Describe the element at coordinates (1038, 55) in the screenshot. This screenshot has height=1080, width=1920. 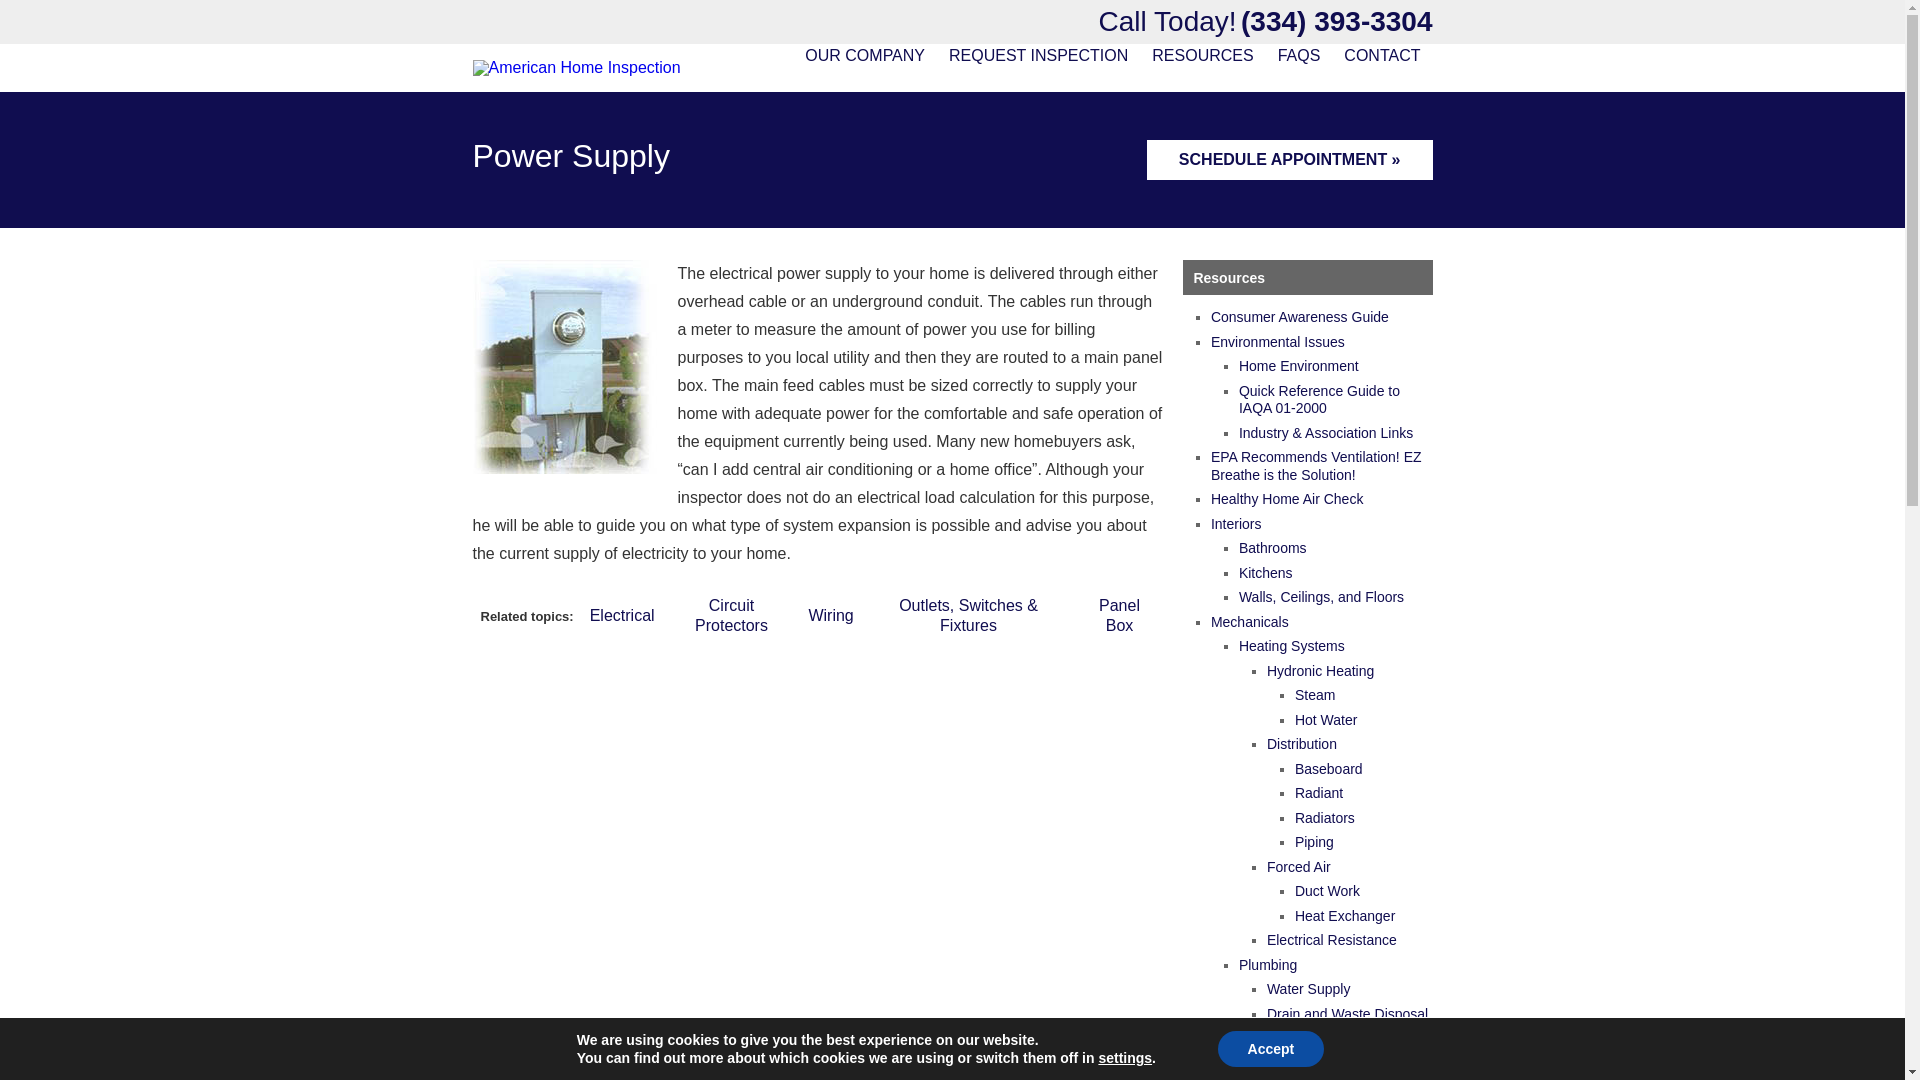
I see `REQUEST INSPECTION` at that location.